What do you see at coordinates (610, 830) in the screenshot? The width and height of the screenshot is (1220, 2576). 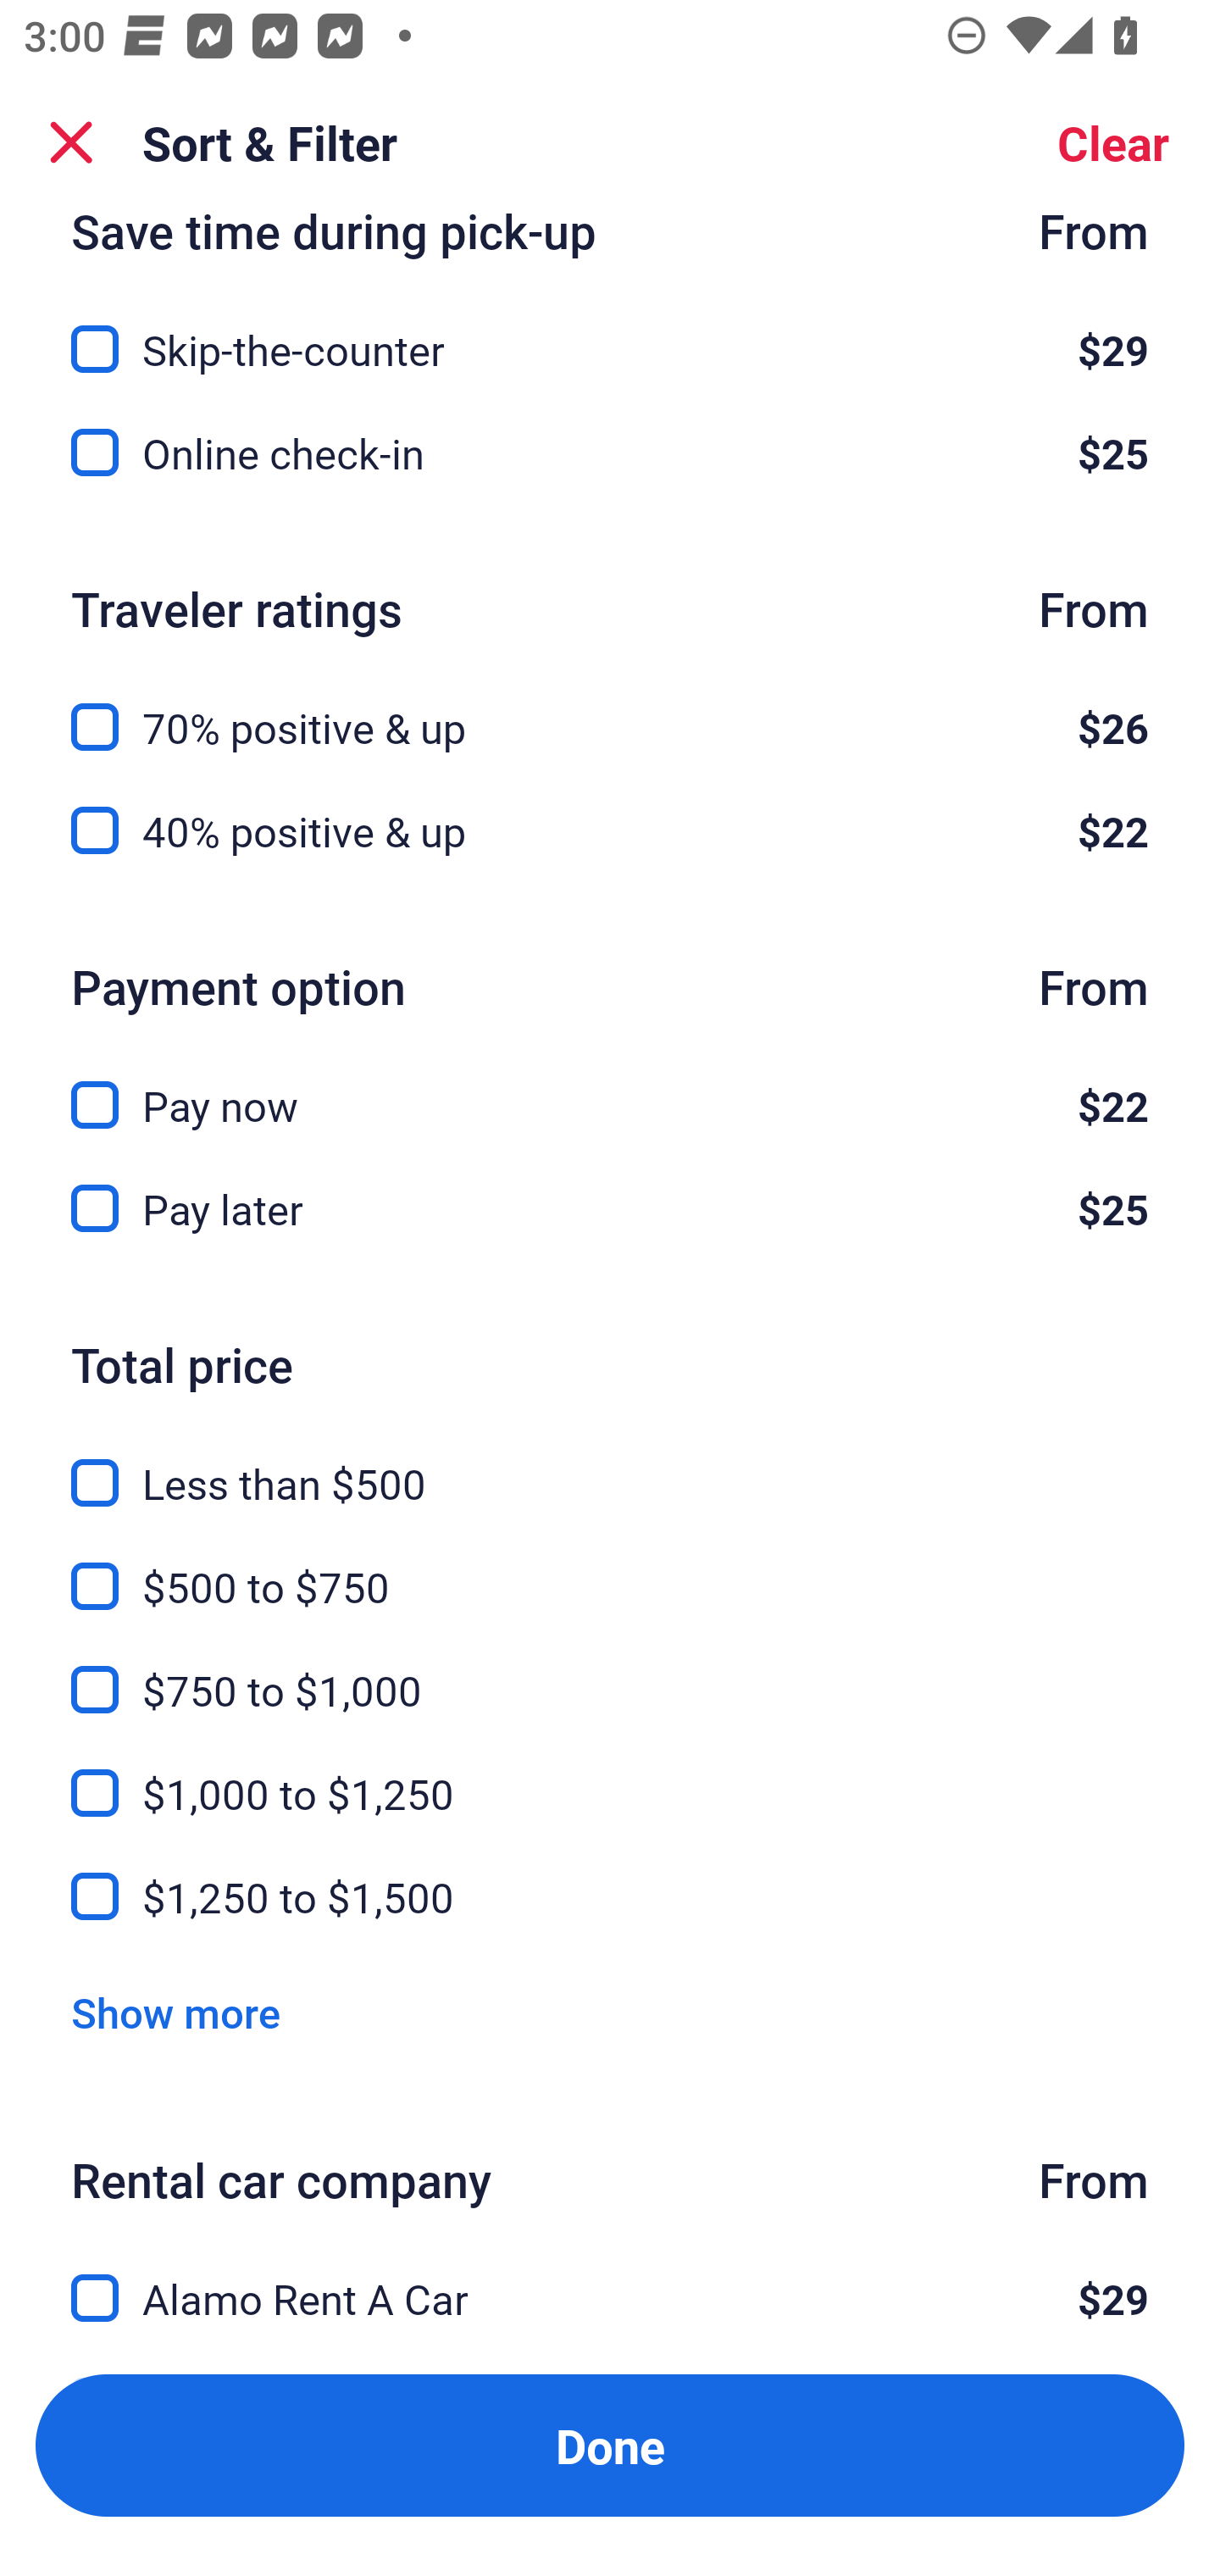 I see `40% positive & up, $22 40% positive & up $22` at bounding box center [610, 830].